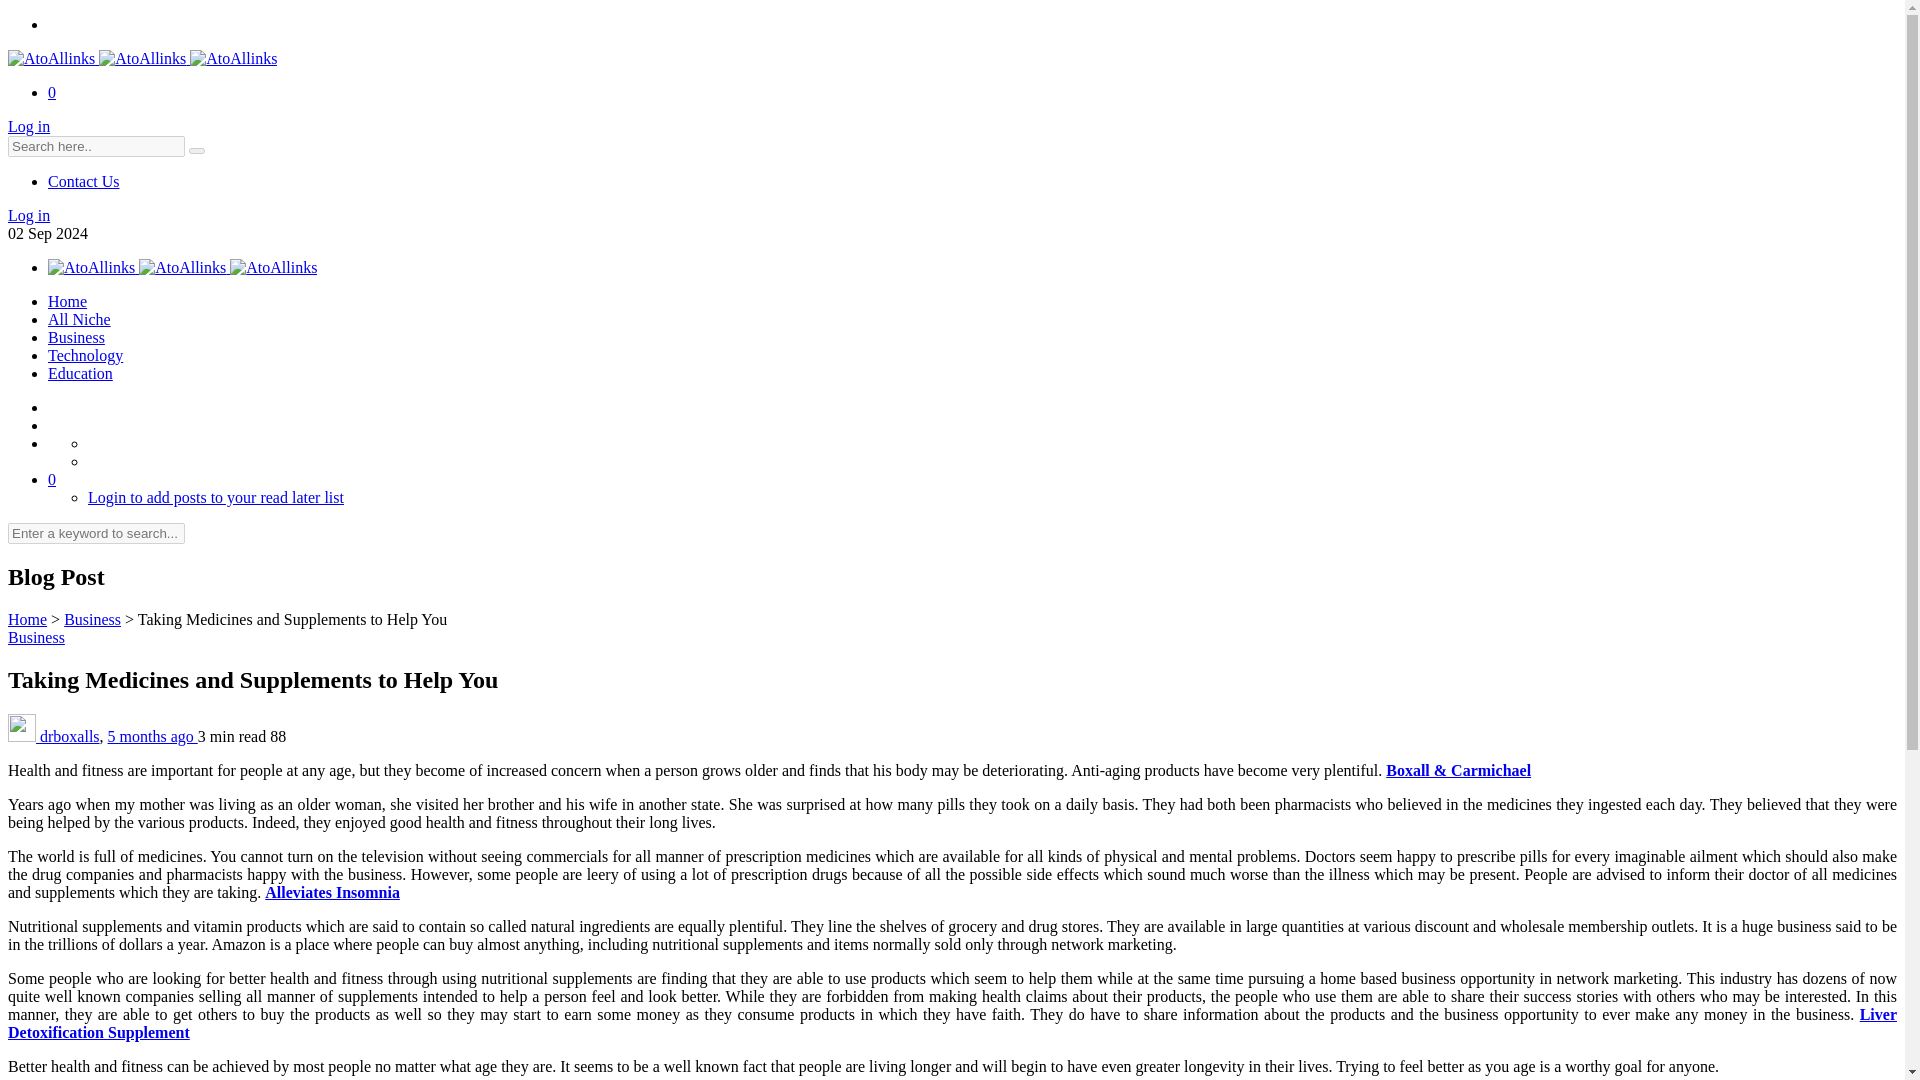 The image size is (1920, 1080). Describe the element at coordinates (76, 337) in the screenshot. I see `Business` at that location.